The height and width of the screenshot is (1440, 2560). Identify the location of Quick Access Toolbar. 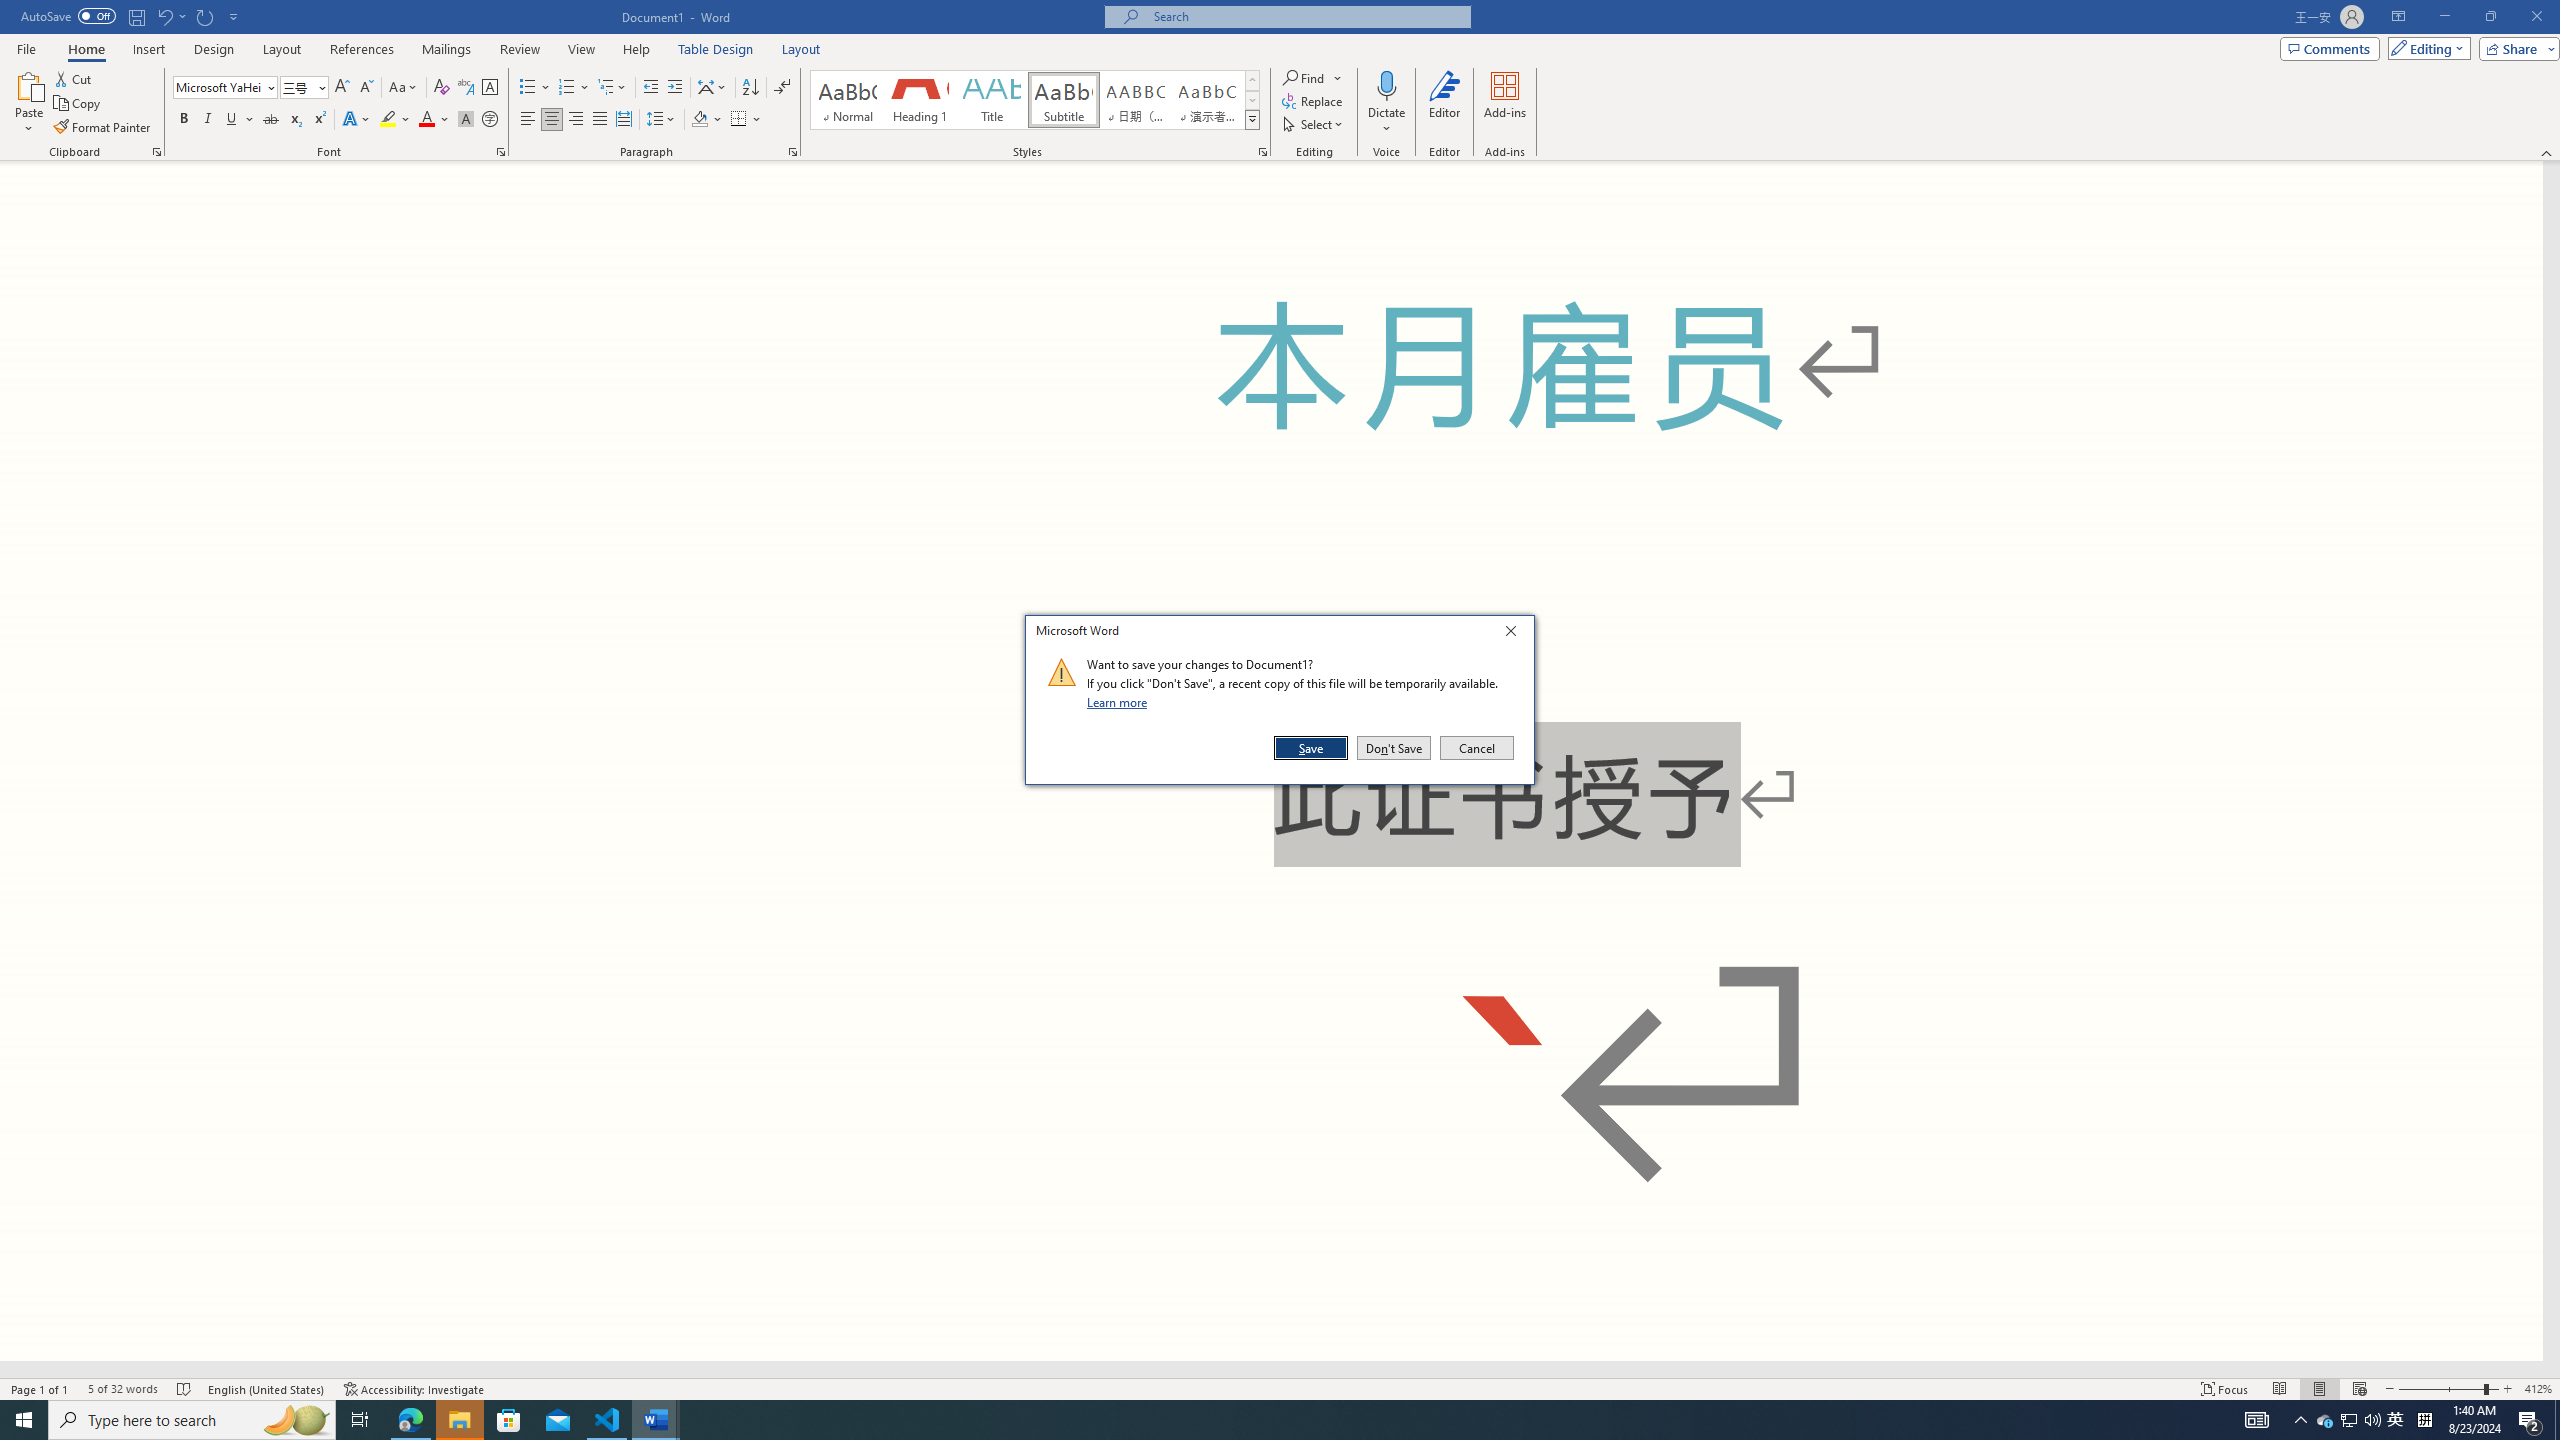
(132, 17).